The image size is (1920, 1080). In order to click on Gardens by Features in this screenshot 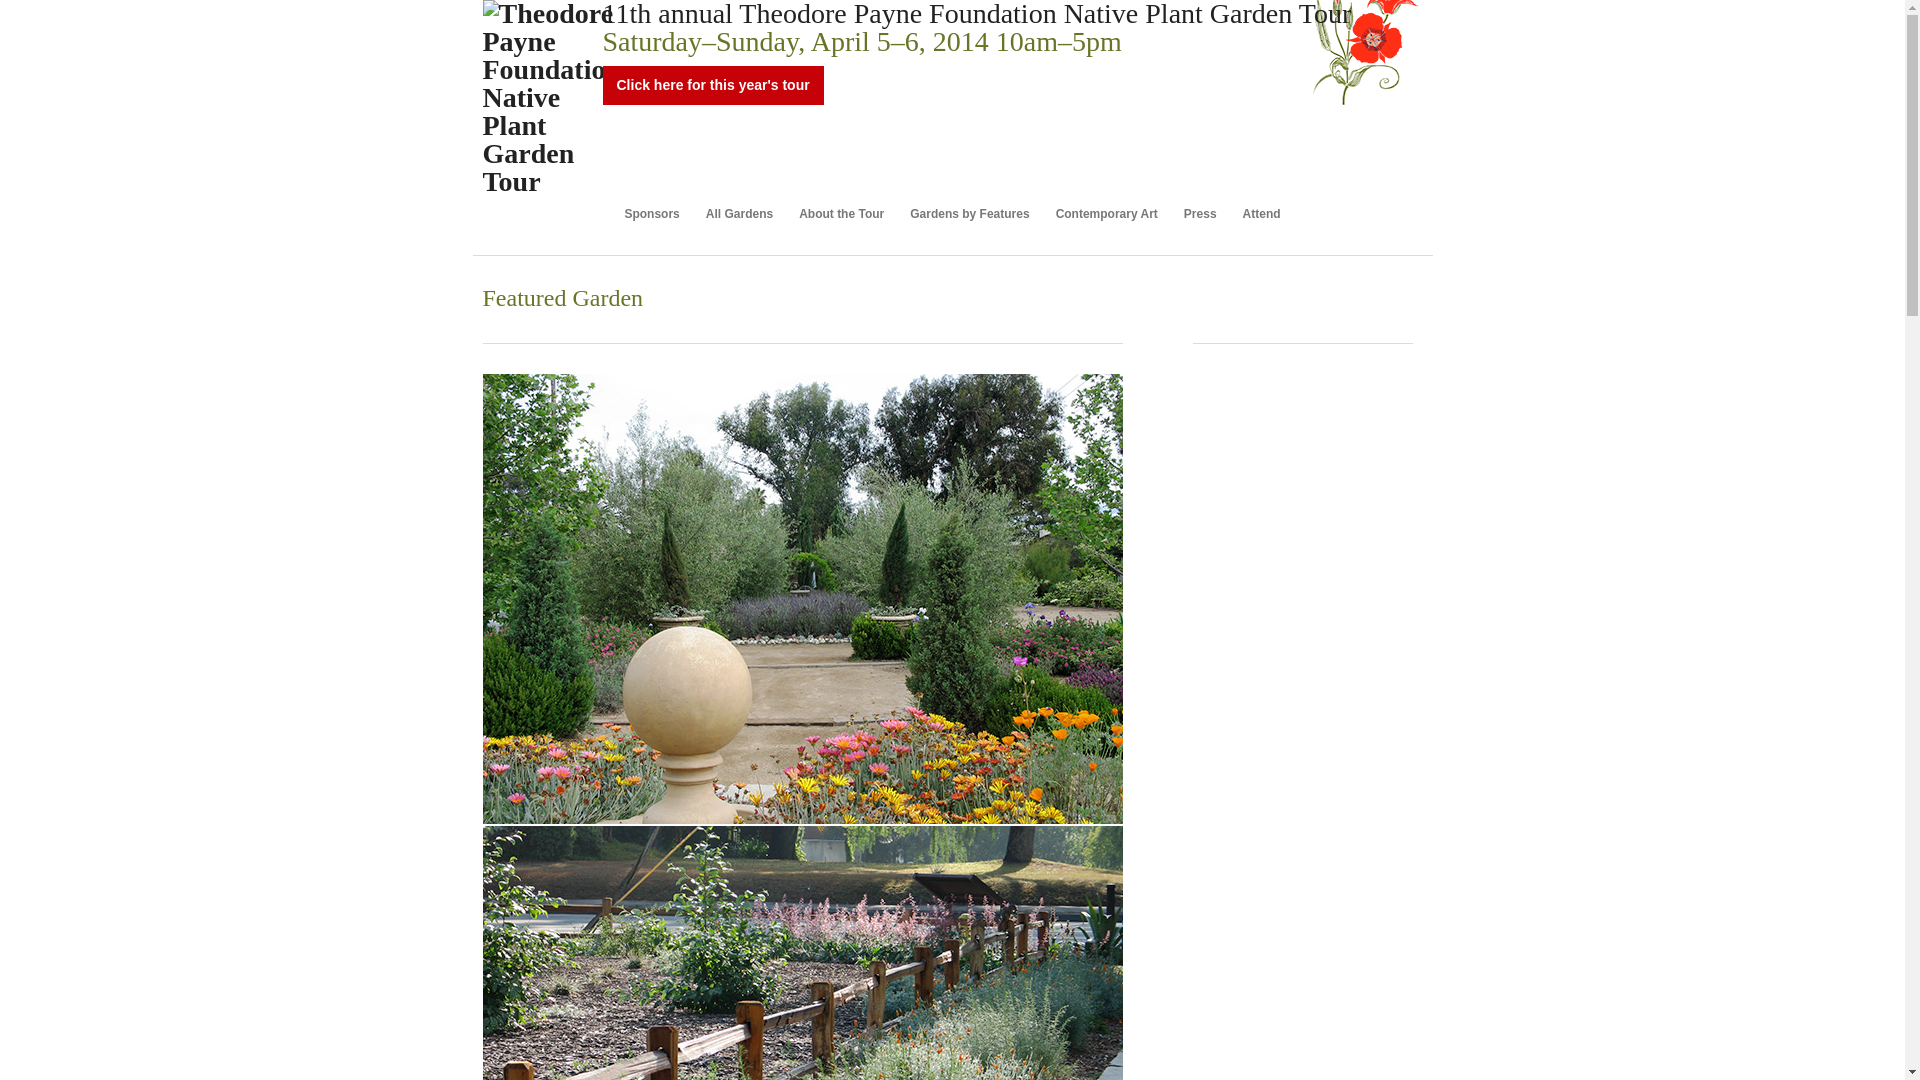, I will do `click(969, 209)`.